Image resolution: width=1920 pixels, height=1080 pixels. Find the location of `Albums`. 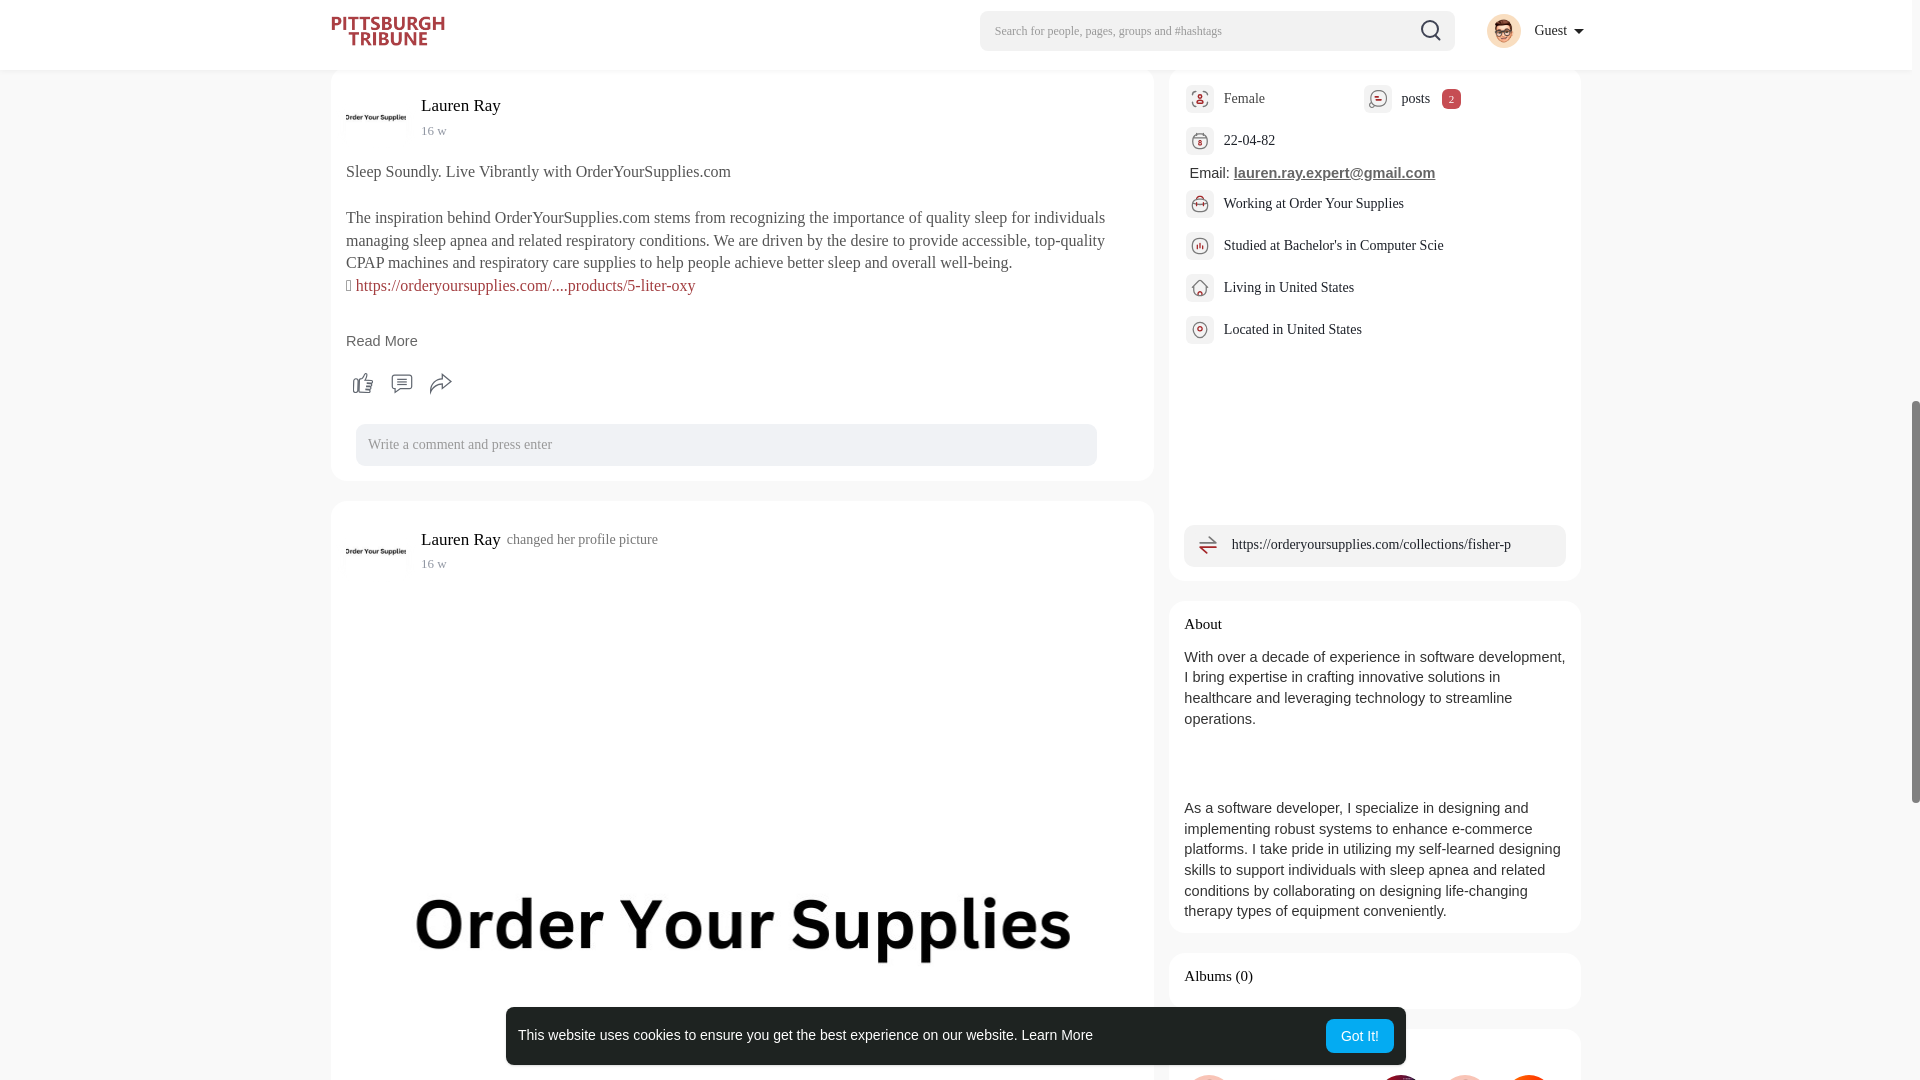

Albums is located at coordinates (1208, 975).